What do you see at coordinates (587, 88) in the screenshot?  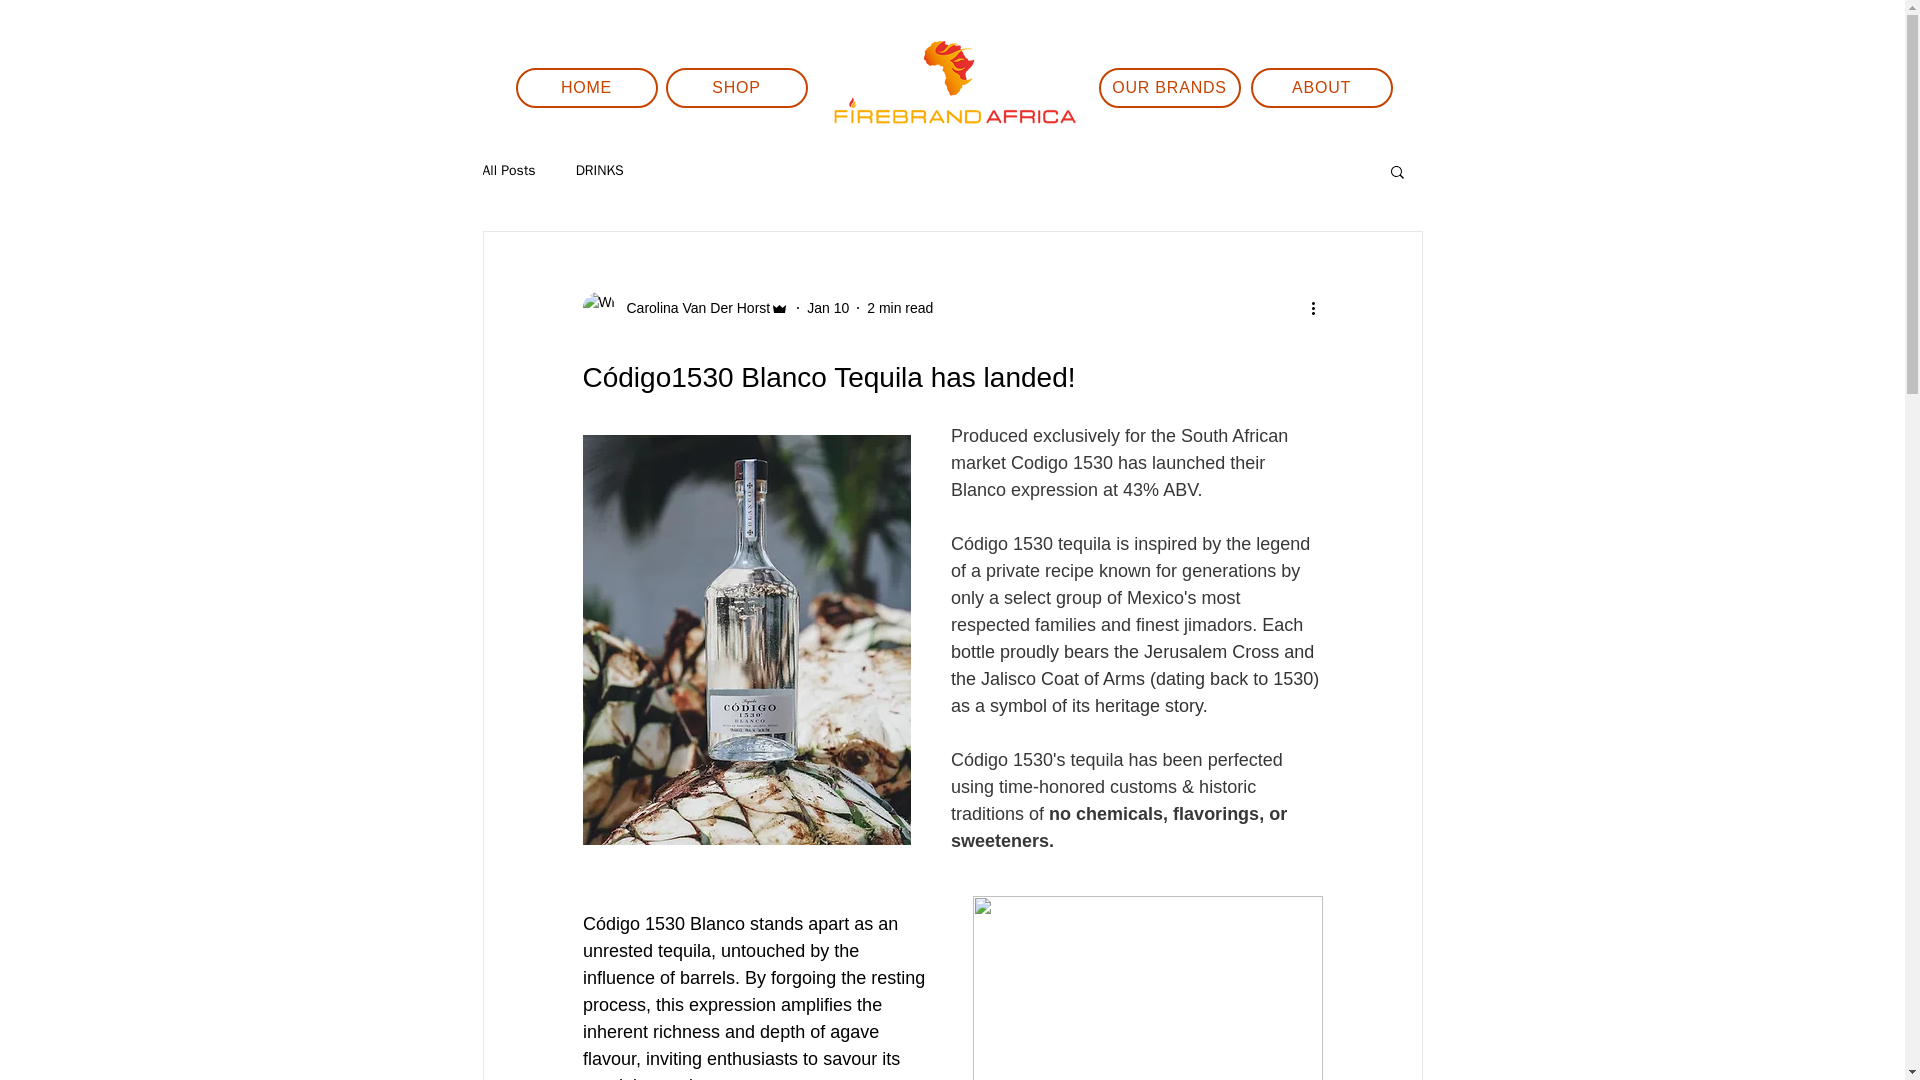 I see `HOME` at bounding box center [587, 88].